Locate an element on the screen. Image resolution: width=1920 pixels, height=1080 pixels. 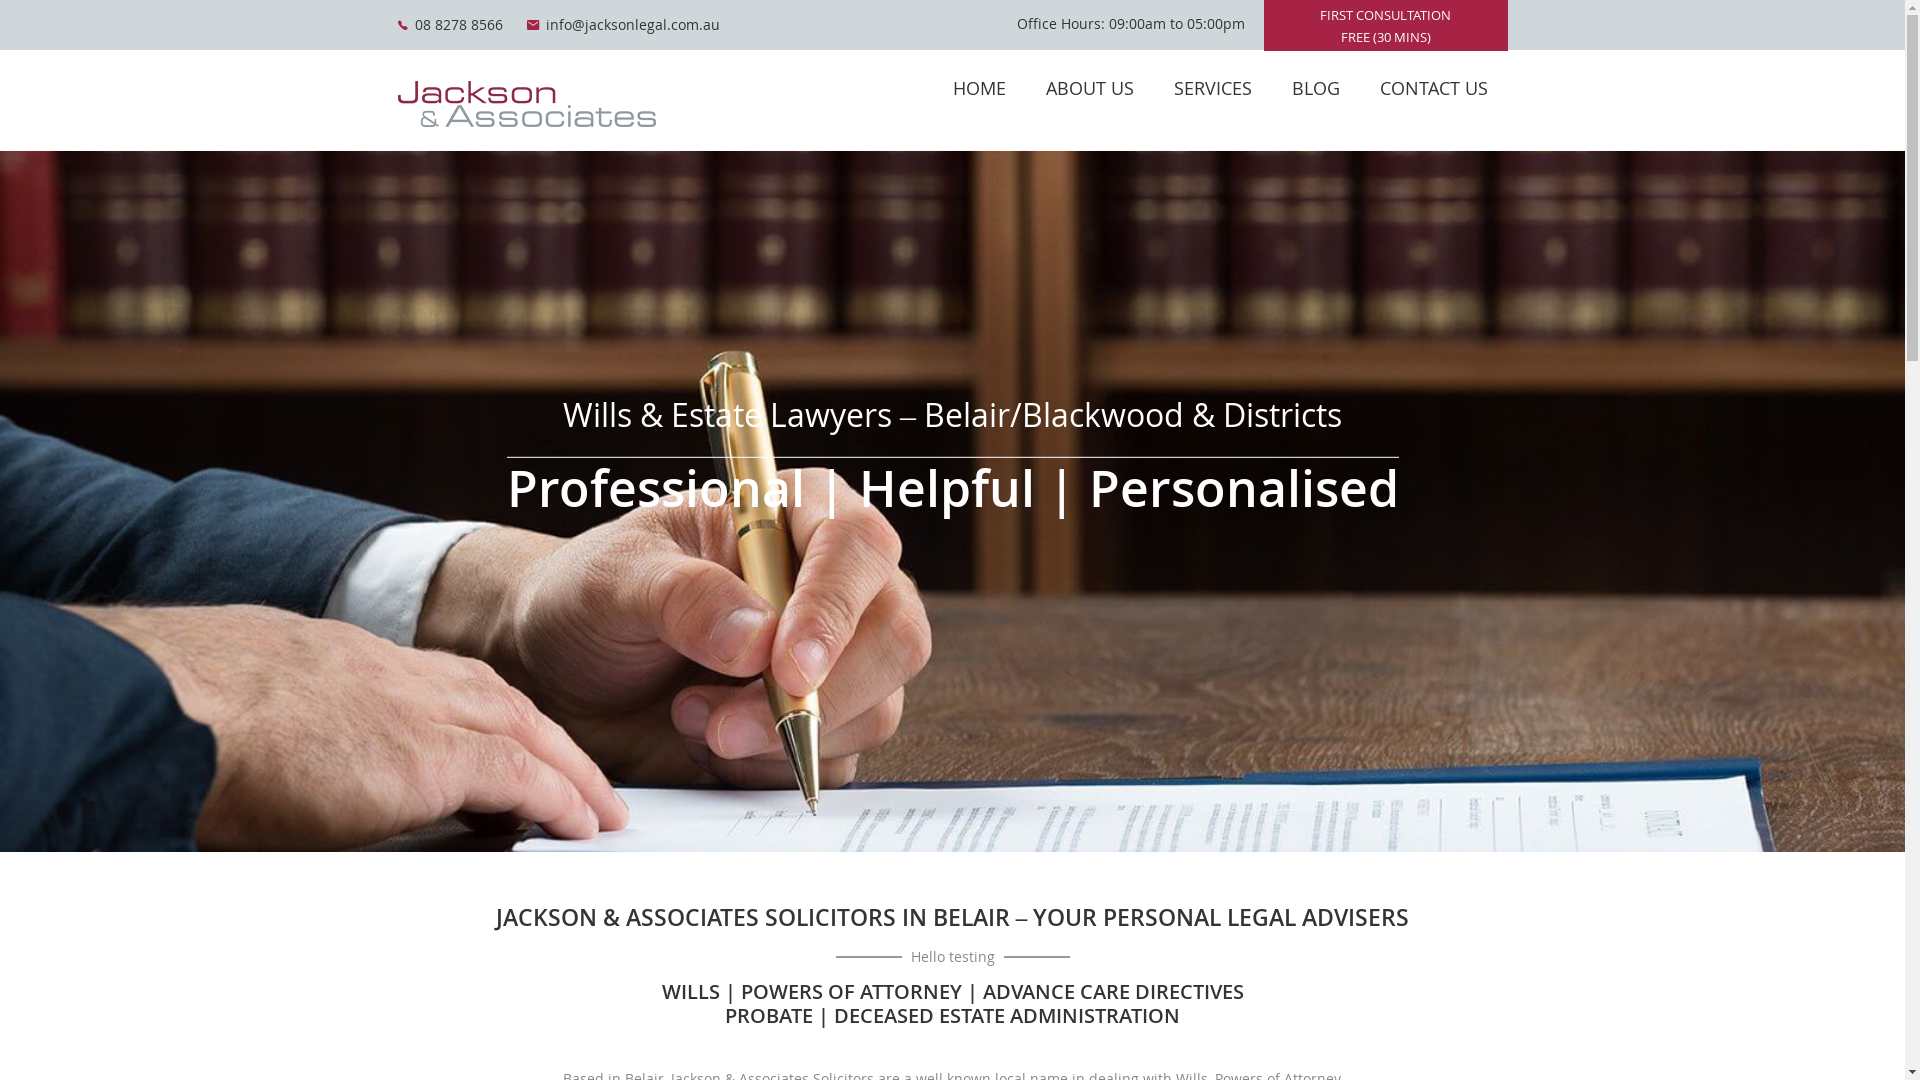
08 8278 8566 is located at coordinates (450, 25).